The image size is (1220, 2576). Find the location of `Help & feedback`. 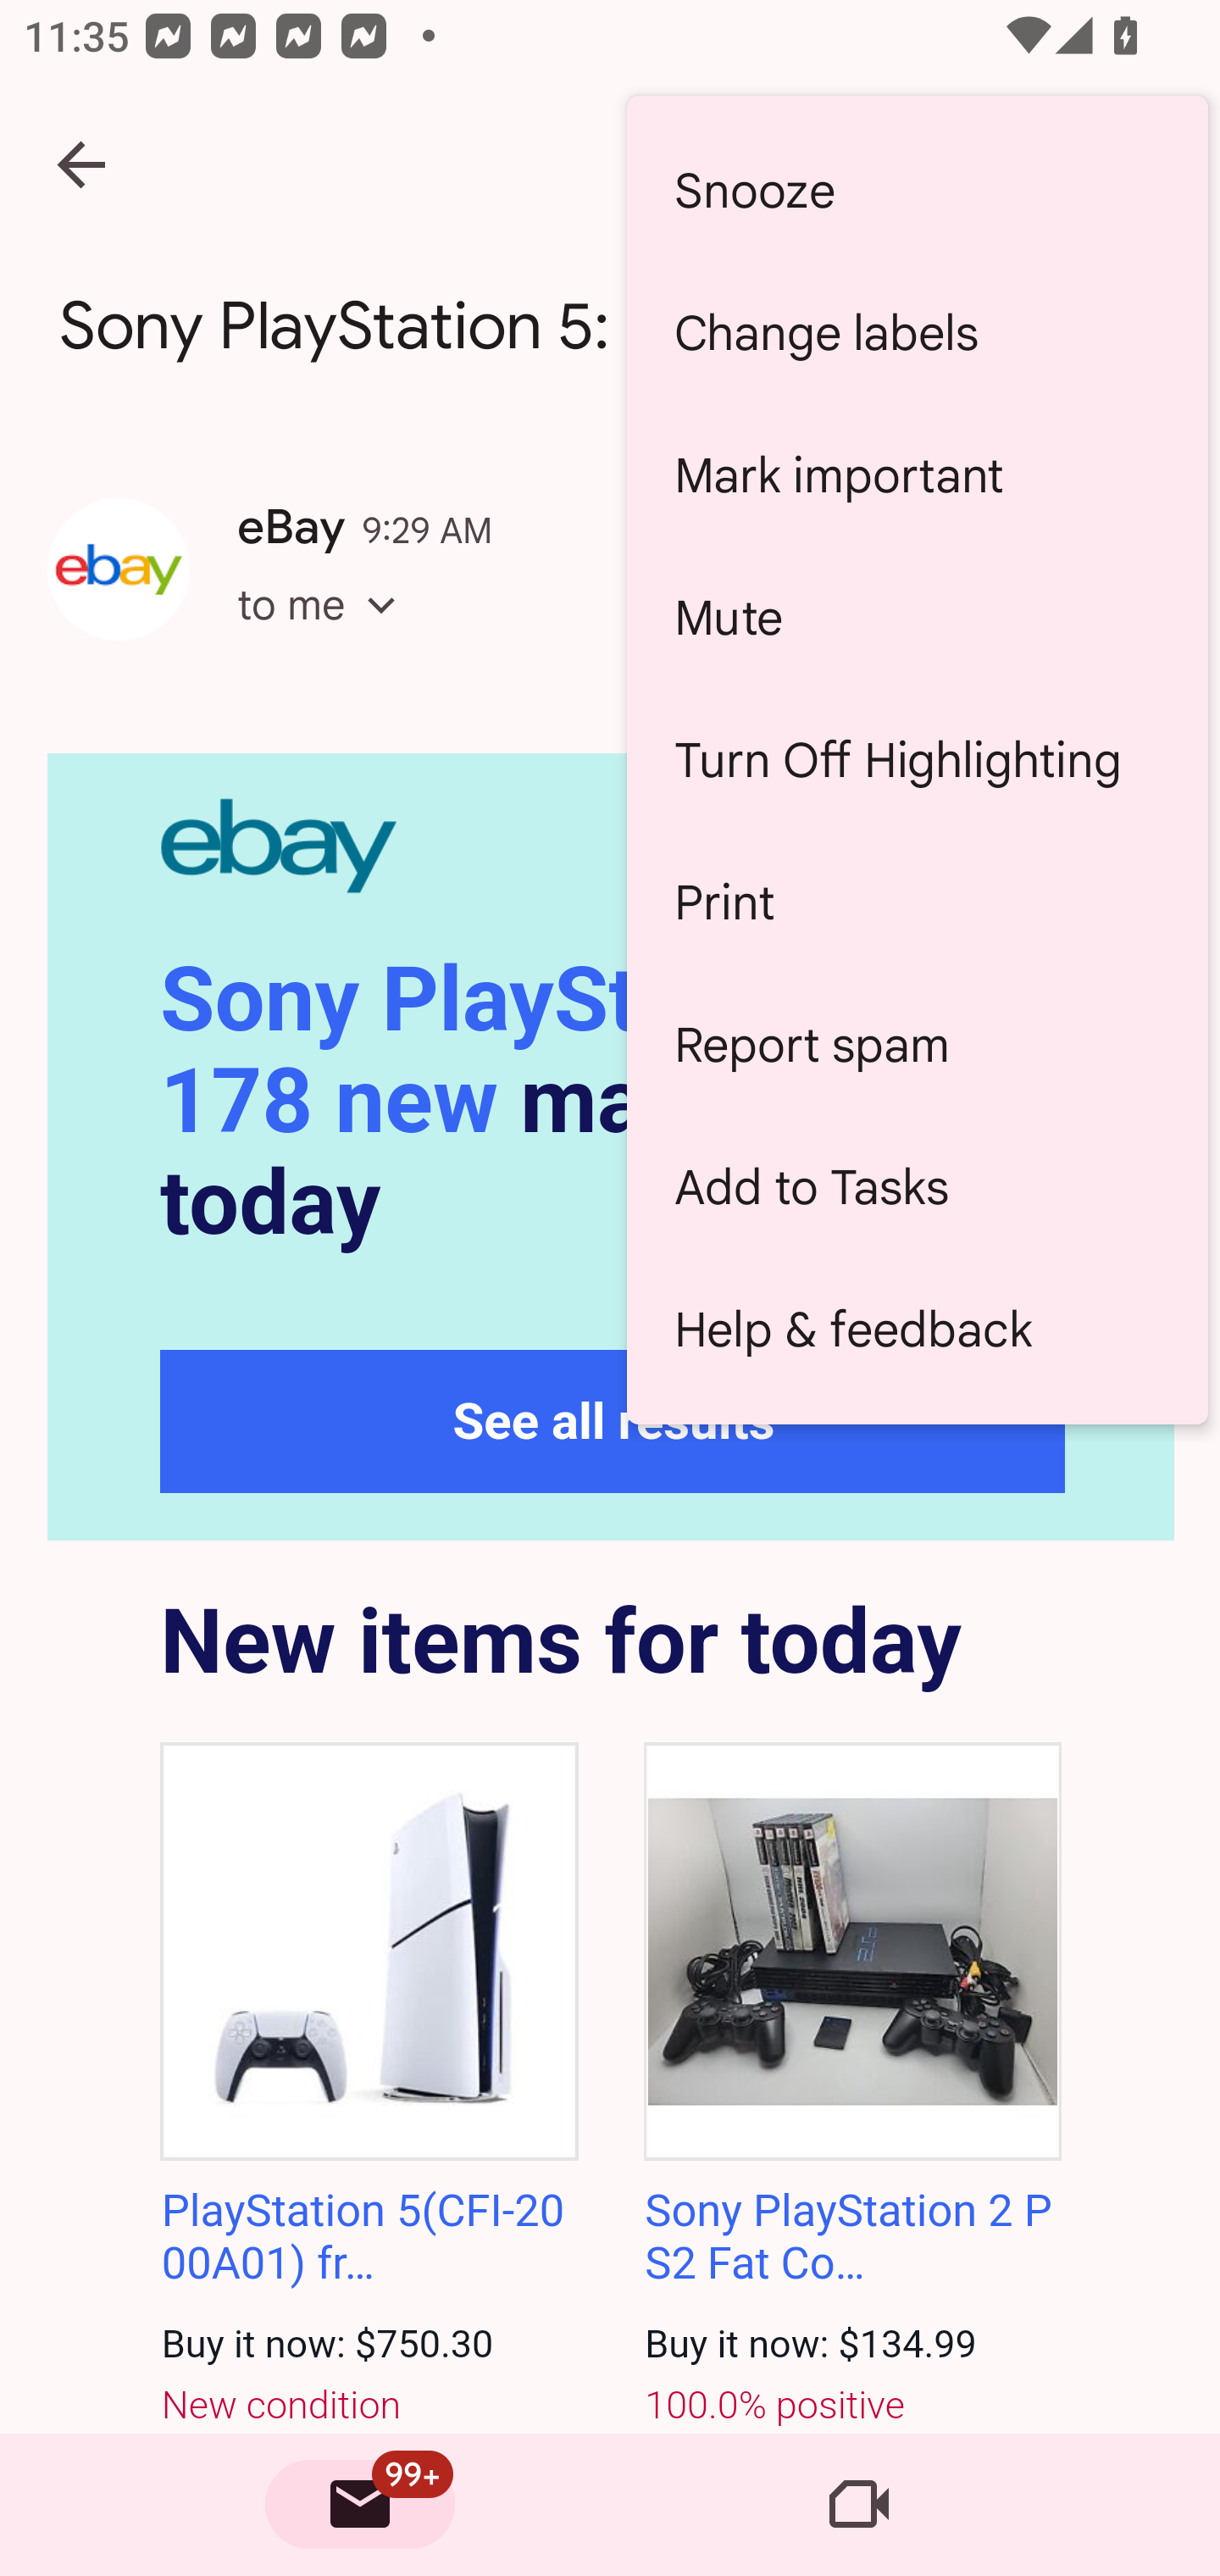

Help & feedback is located at coordinates (917, 1329).